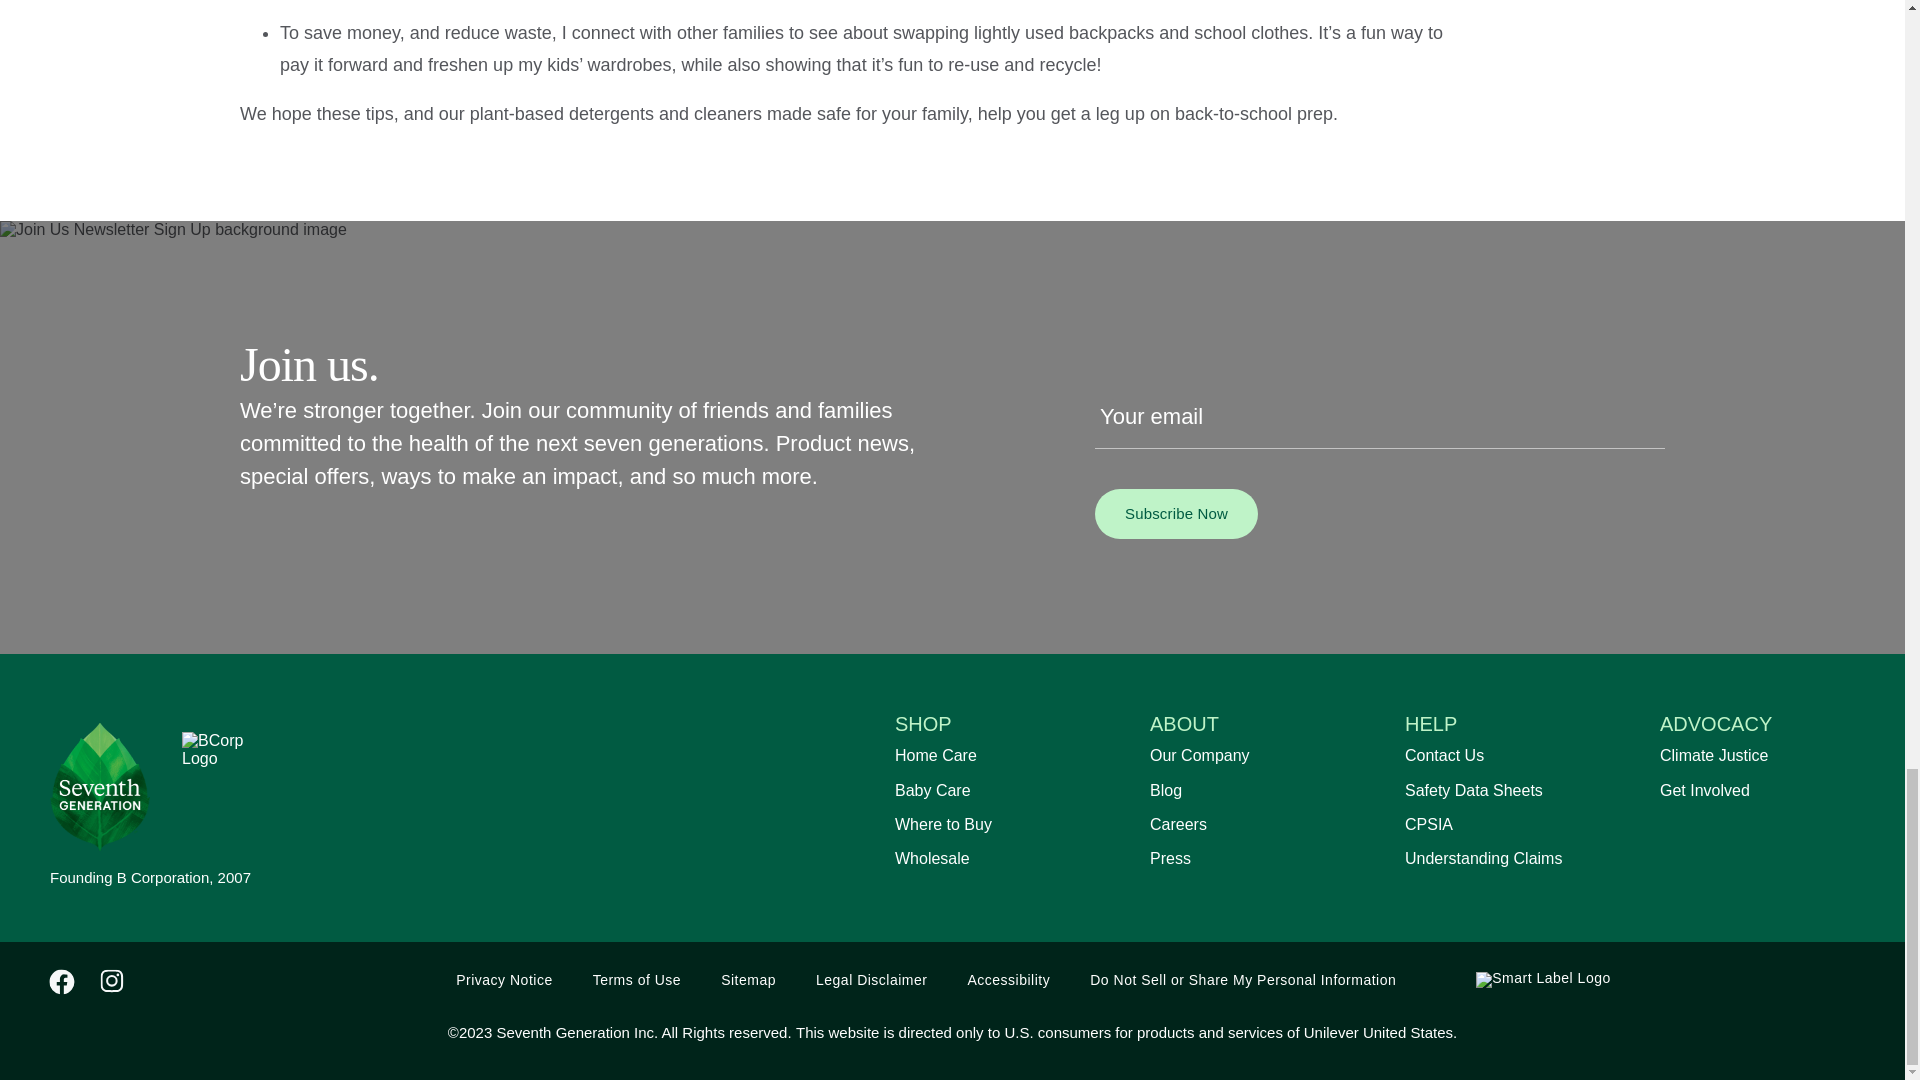 This screenshot has width=1920, height=1080. I want to click on Subscribe Now, so click(1176, 514).